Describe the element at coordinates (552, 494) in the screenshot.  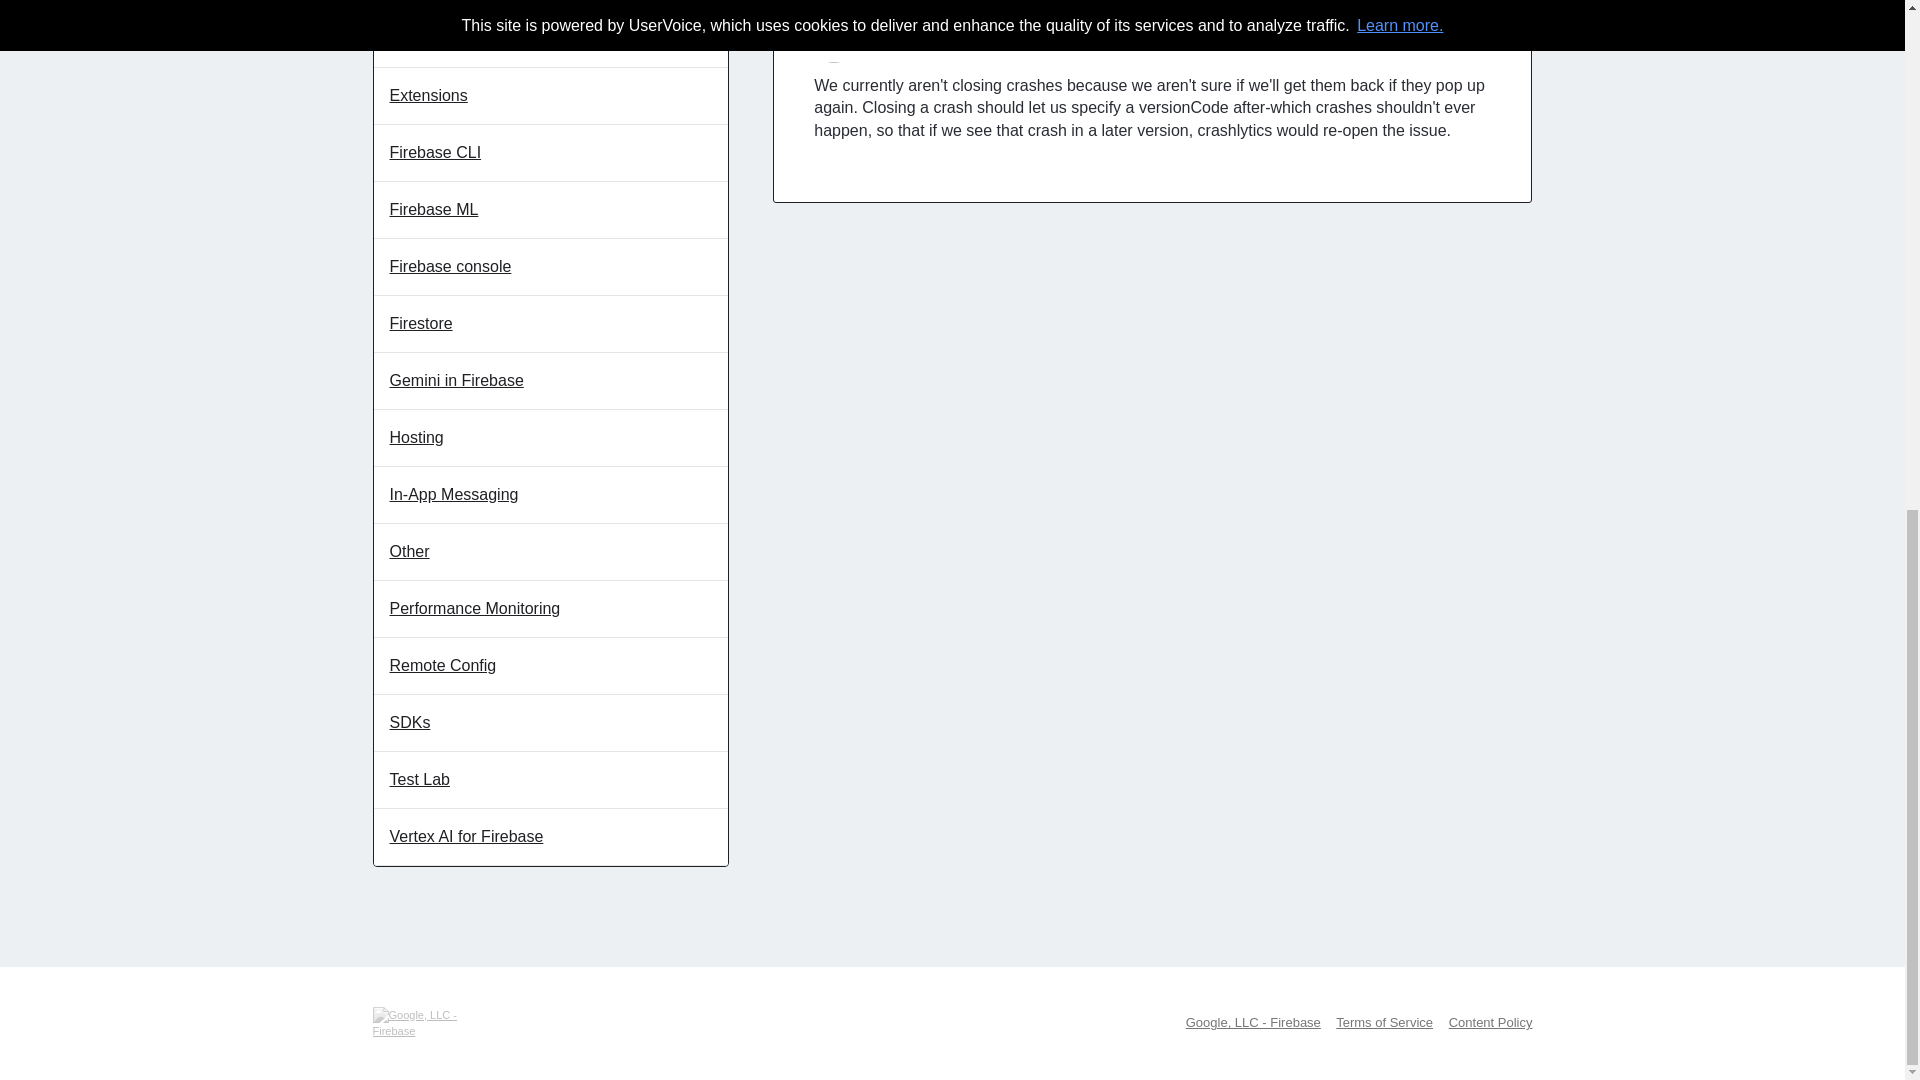
I see `In-App Messaging` at that location.